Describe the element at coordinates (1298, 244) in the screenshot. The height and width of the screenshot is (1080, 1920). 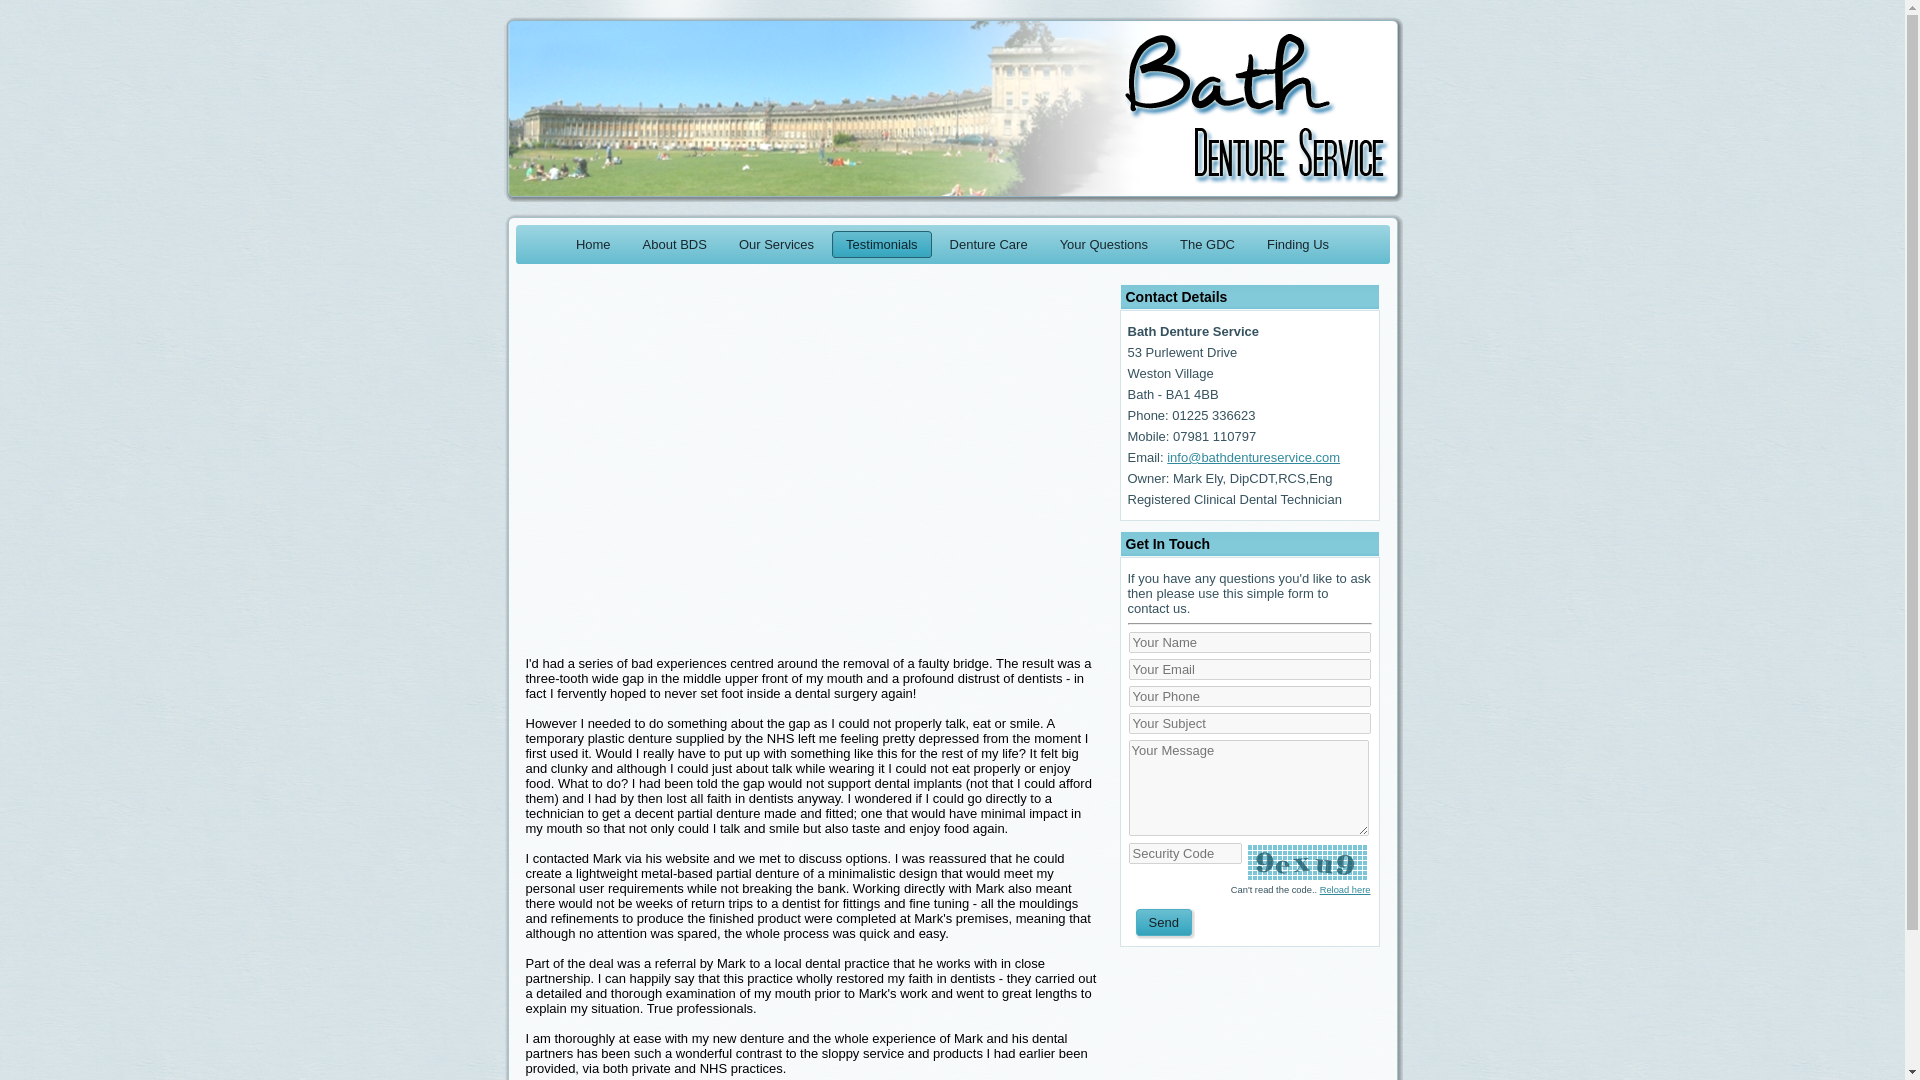
I see `Finding Us` at that location.